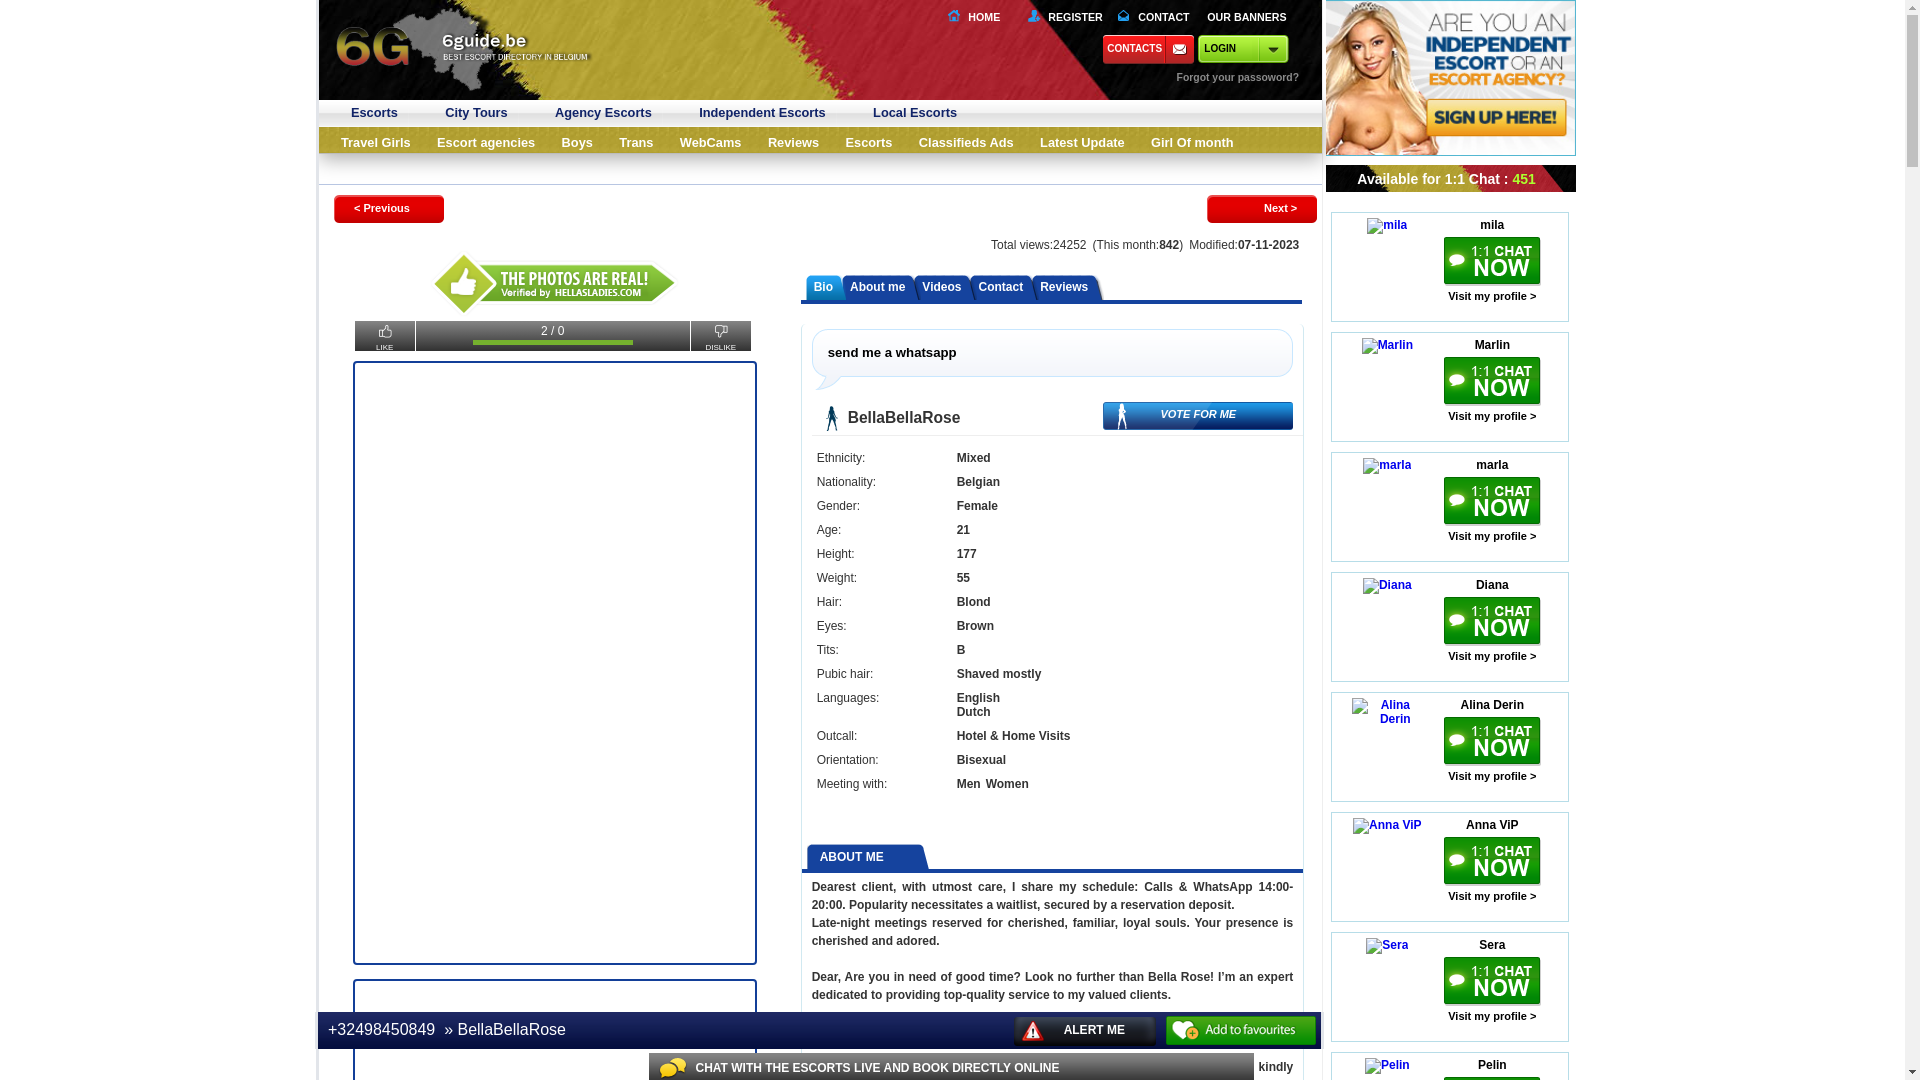 This screenshot has height=1080, width=1920. Describe the element at coordinates (1492, 350) in the screenshot. I see `Marlin` at that location.